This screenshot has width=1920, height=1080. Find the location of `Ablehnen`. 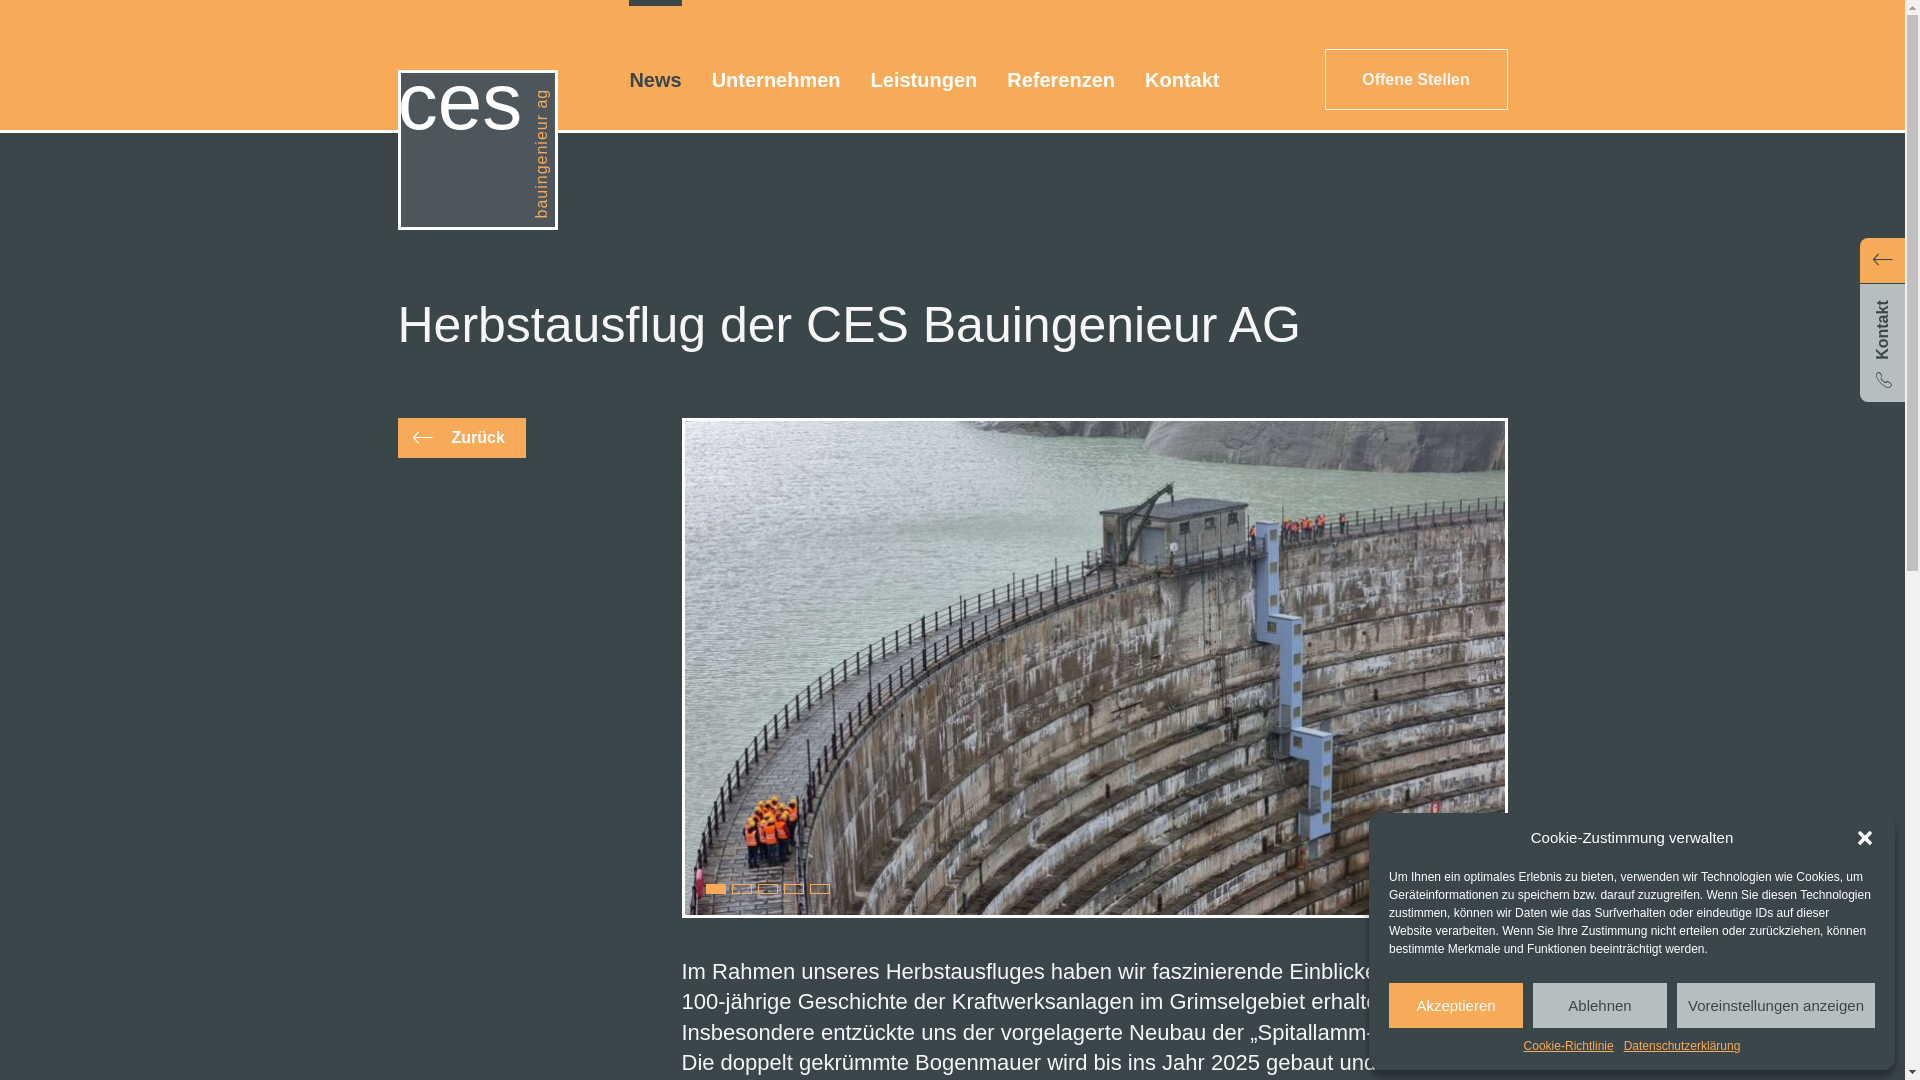

Ablehnen is located at coordinates (1600, 1006).